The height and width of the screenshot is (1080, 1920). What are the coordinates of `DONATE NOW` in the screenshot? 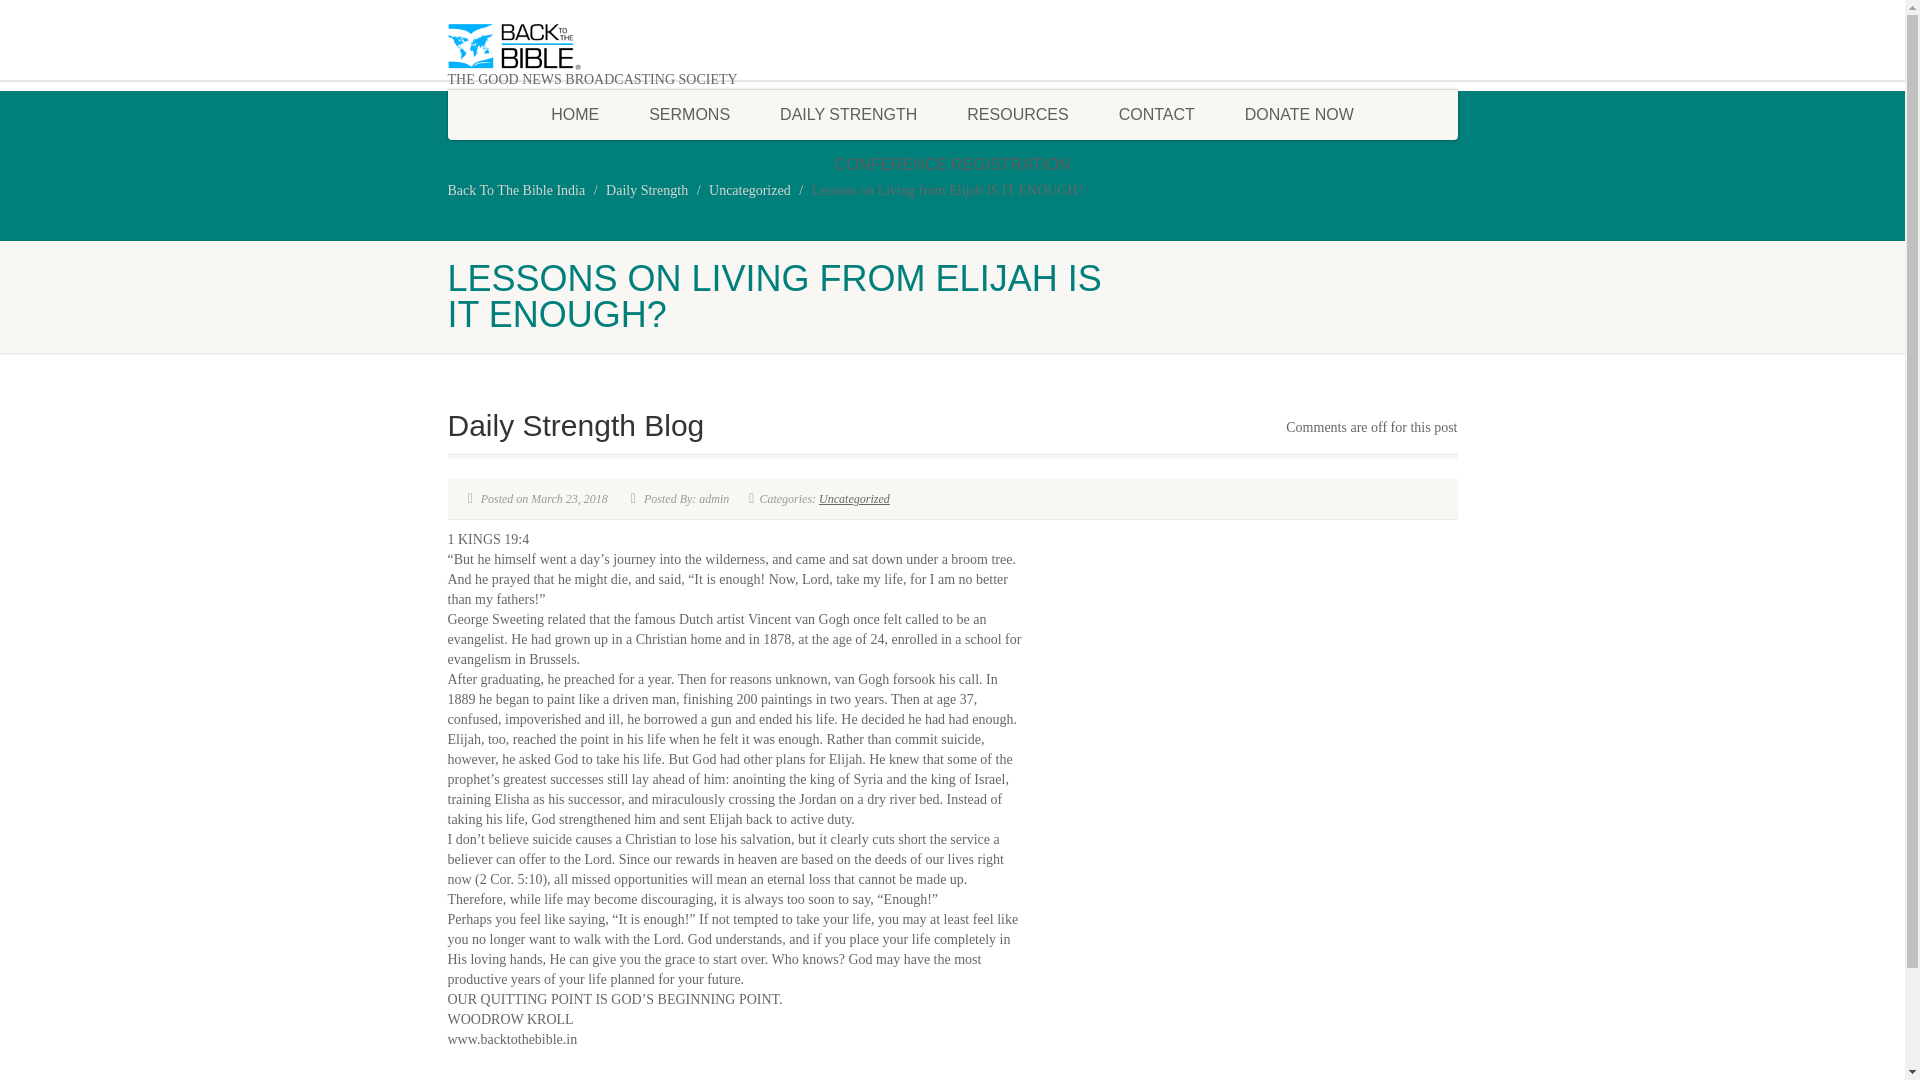 It's located at (1298, 114).